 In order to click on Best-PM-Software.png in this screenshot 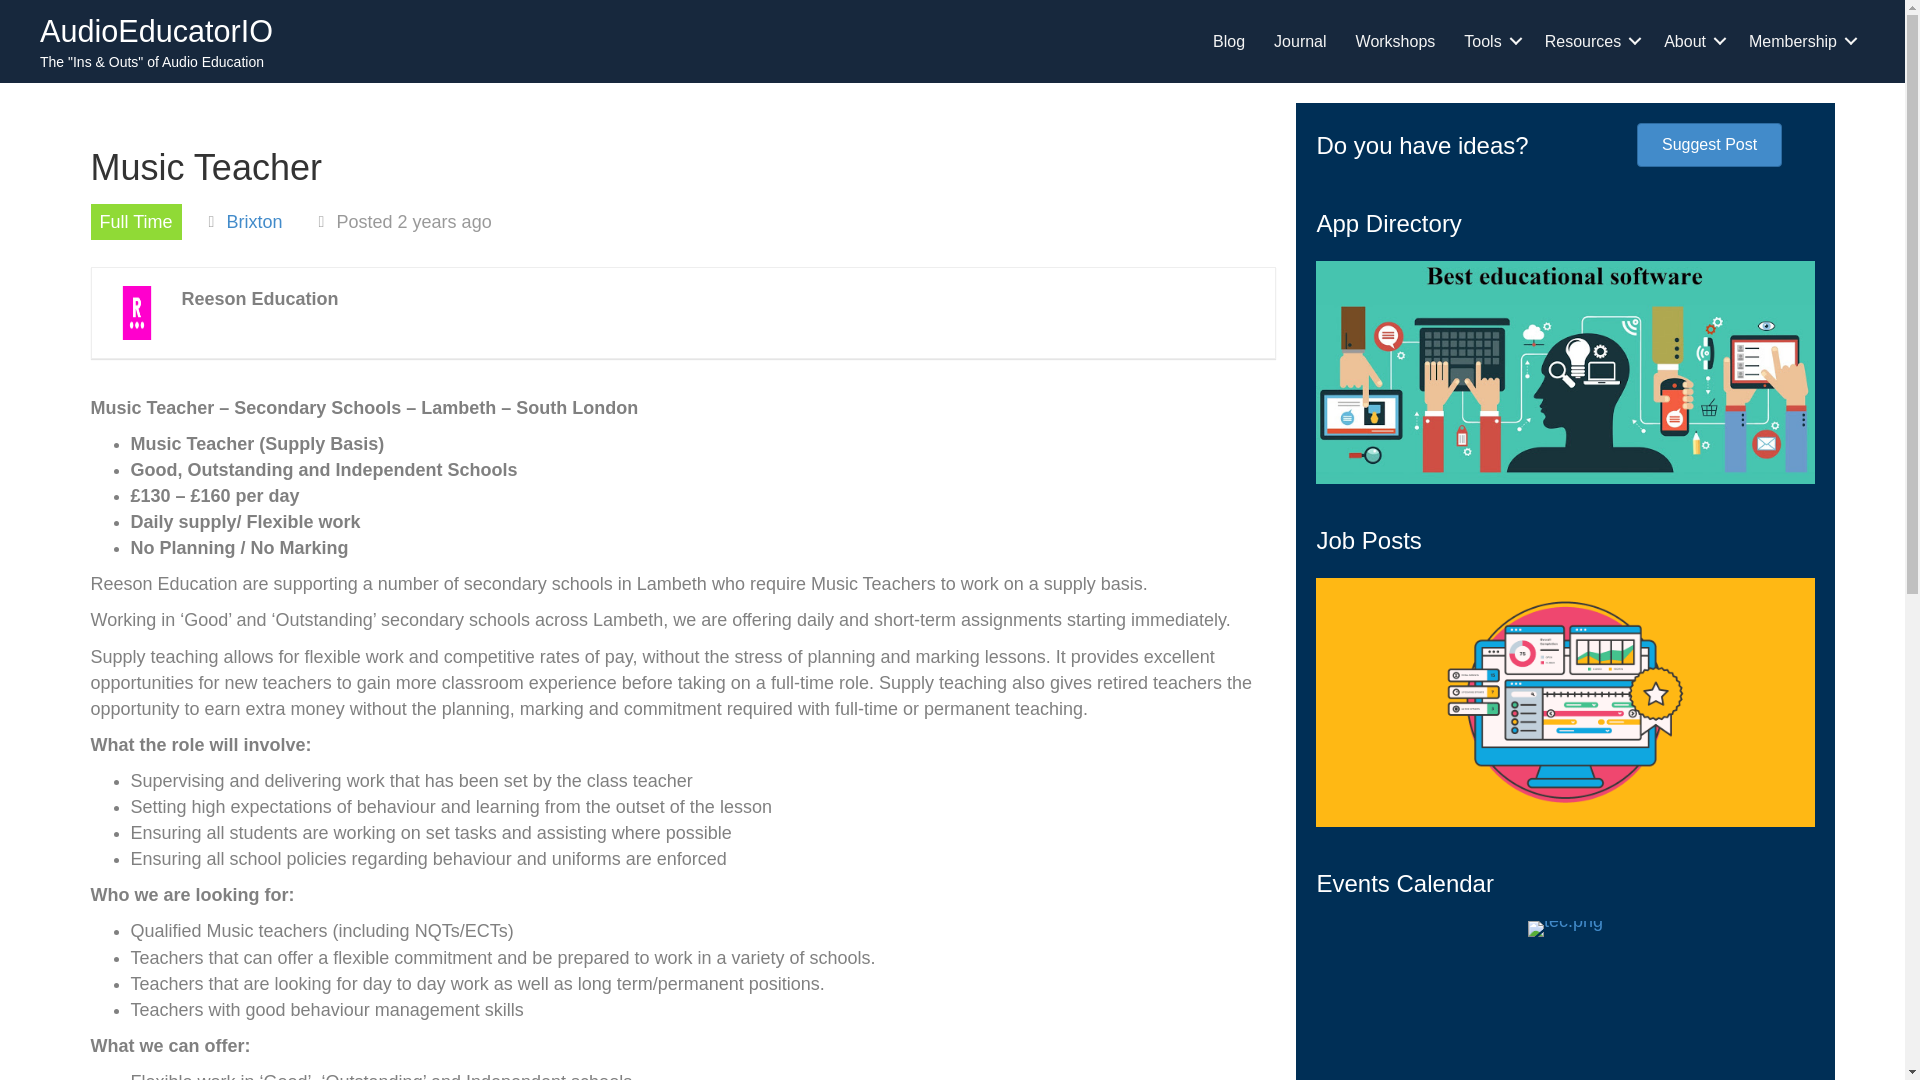, I will do `click(1564, 702)`.